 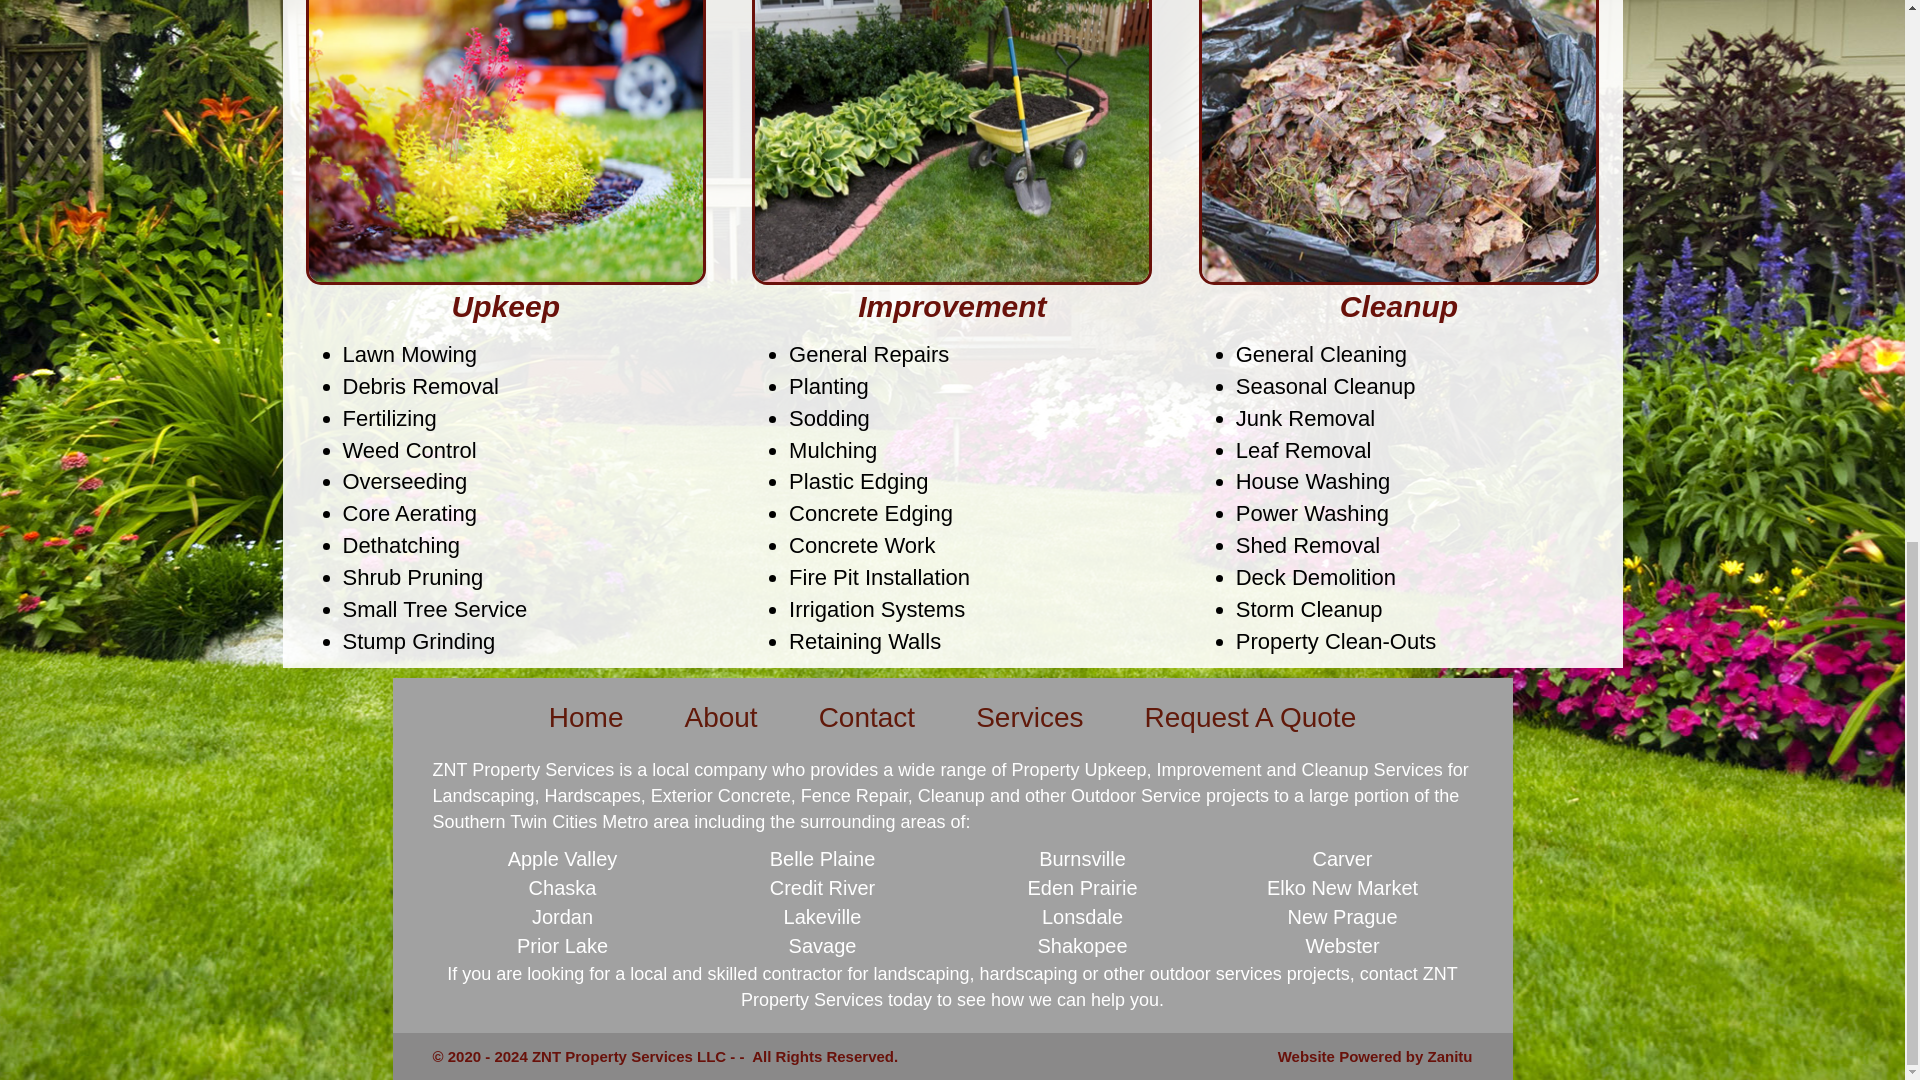 What do you see at coordinates (408, 354) in the screenshot?
I see `Lawn Mowing` at bounding box center [408, 354].